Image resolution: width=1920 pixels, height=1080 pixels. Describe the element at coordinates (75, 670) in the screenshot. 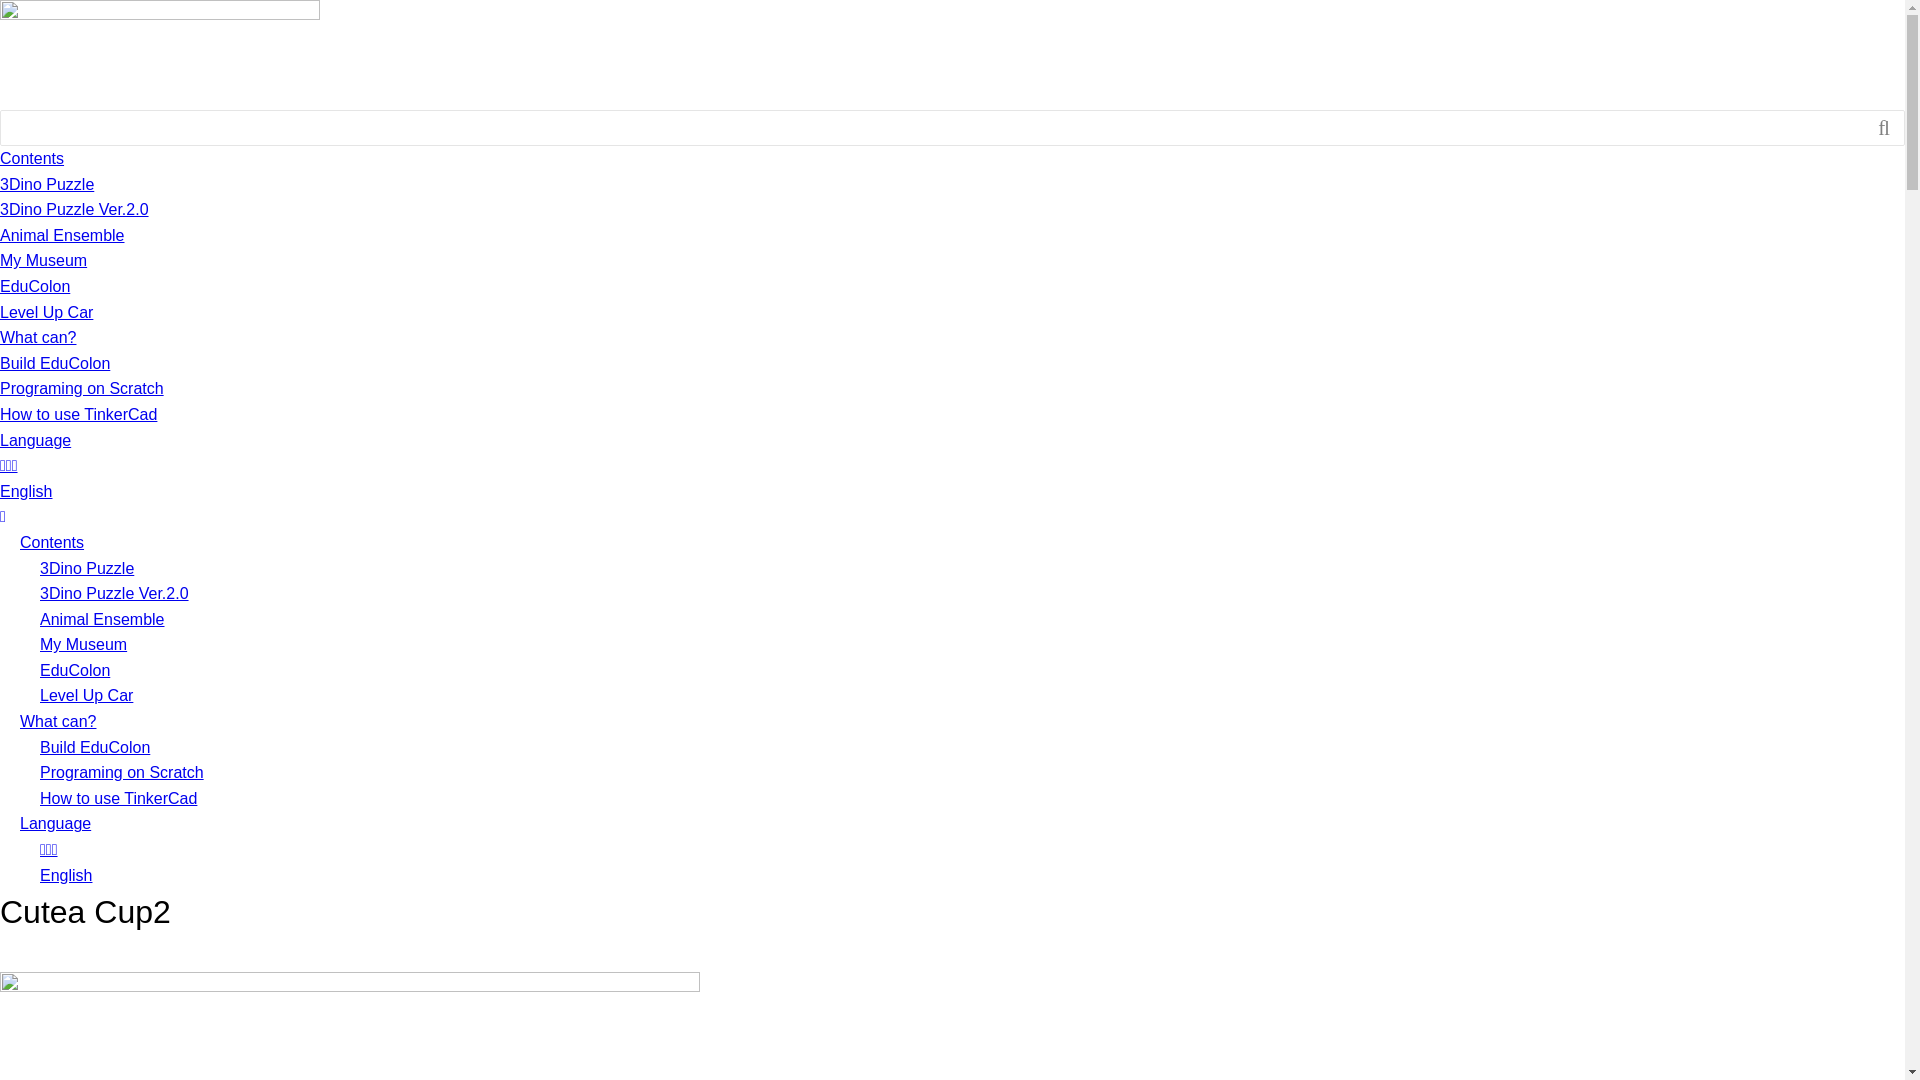

I see `EduColon` at that location.